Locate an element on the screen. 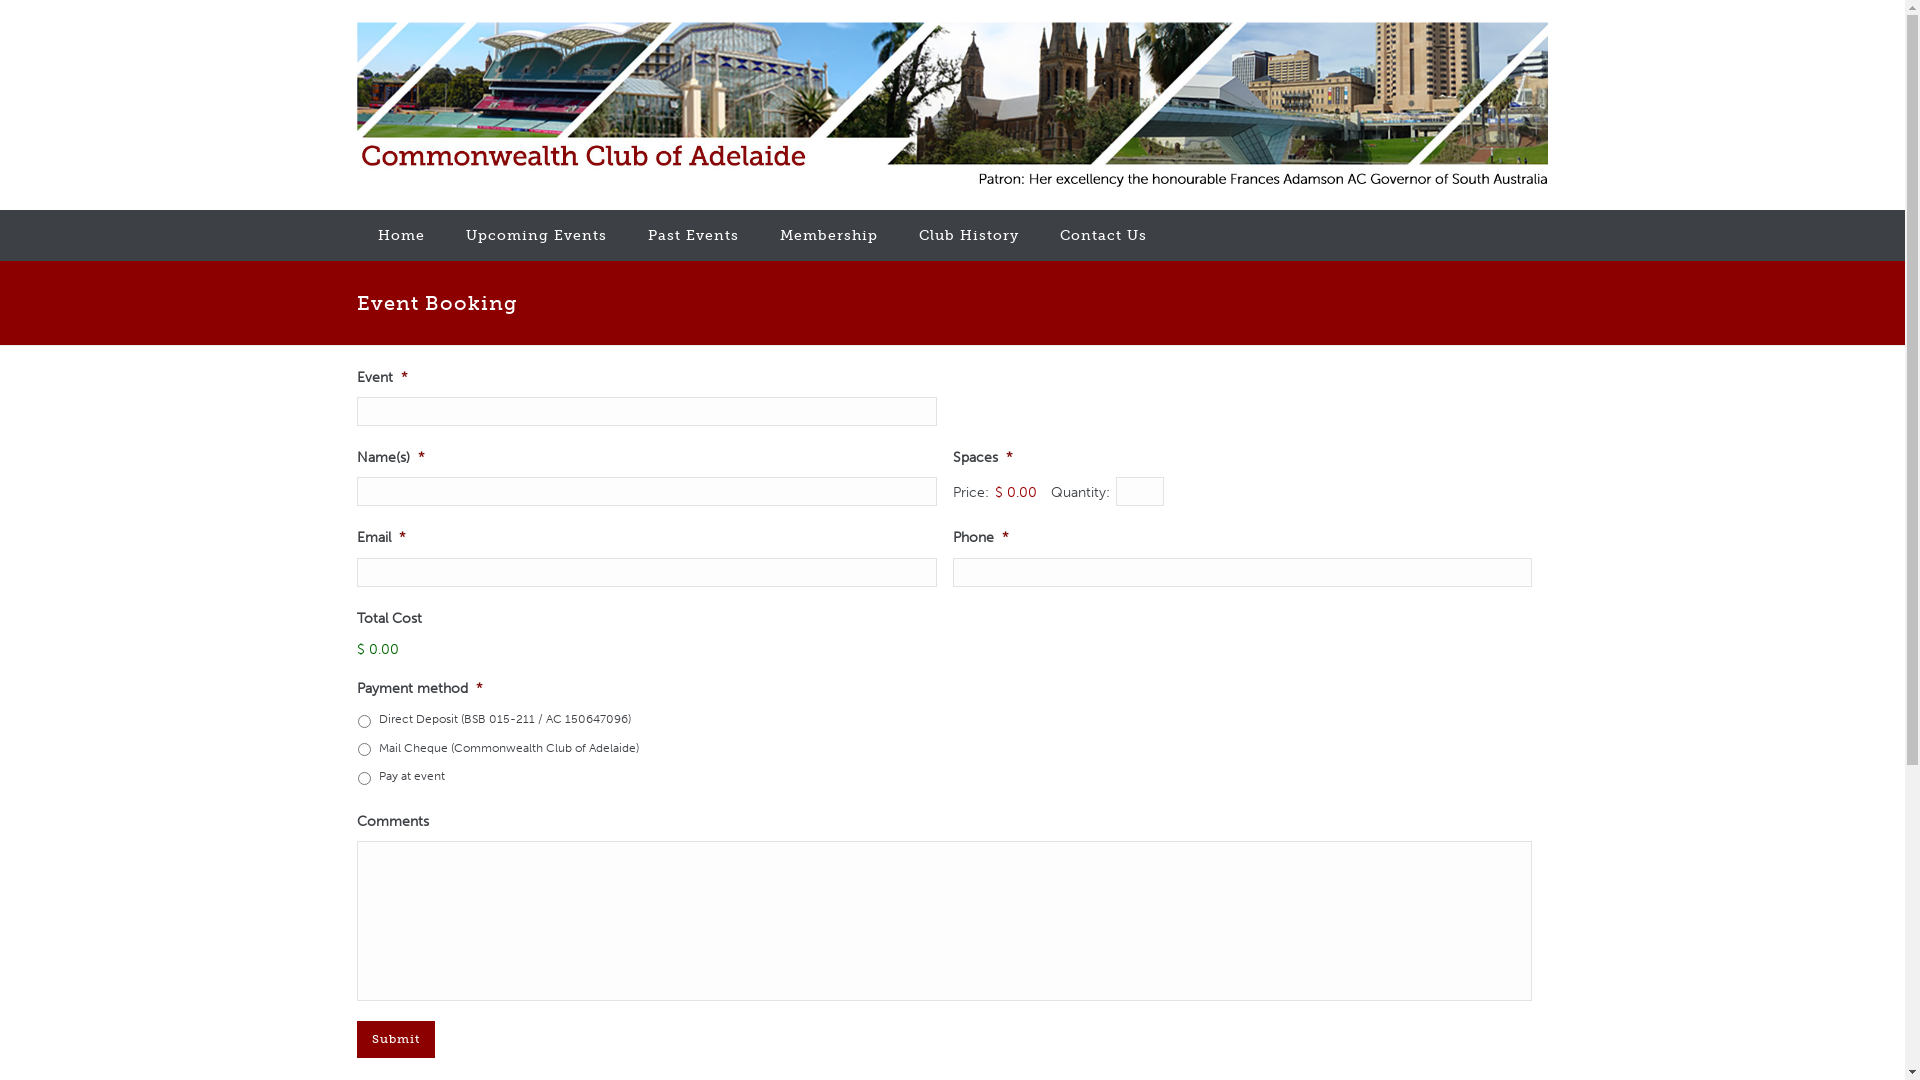 This screenshot has height=1080, width=1920. Past Events is located at coordinates (694, 236).